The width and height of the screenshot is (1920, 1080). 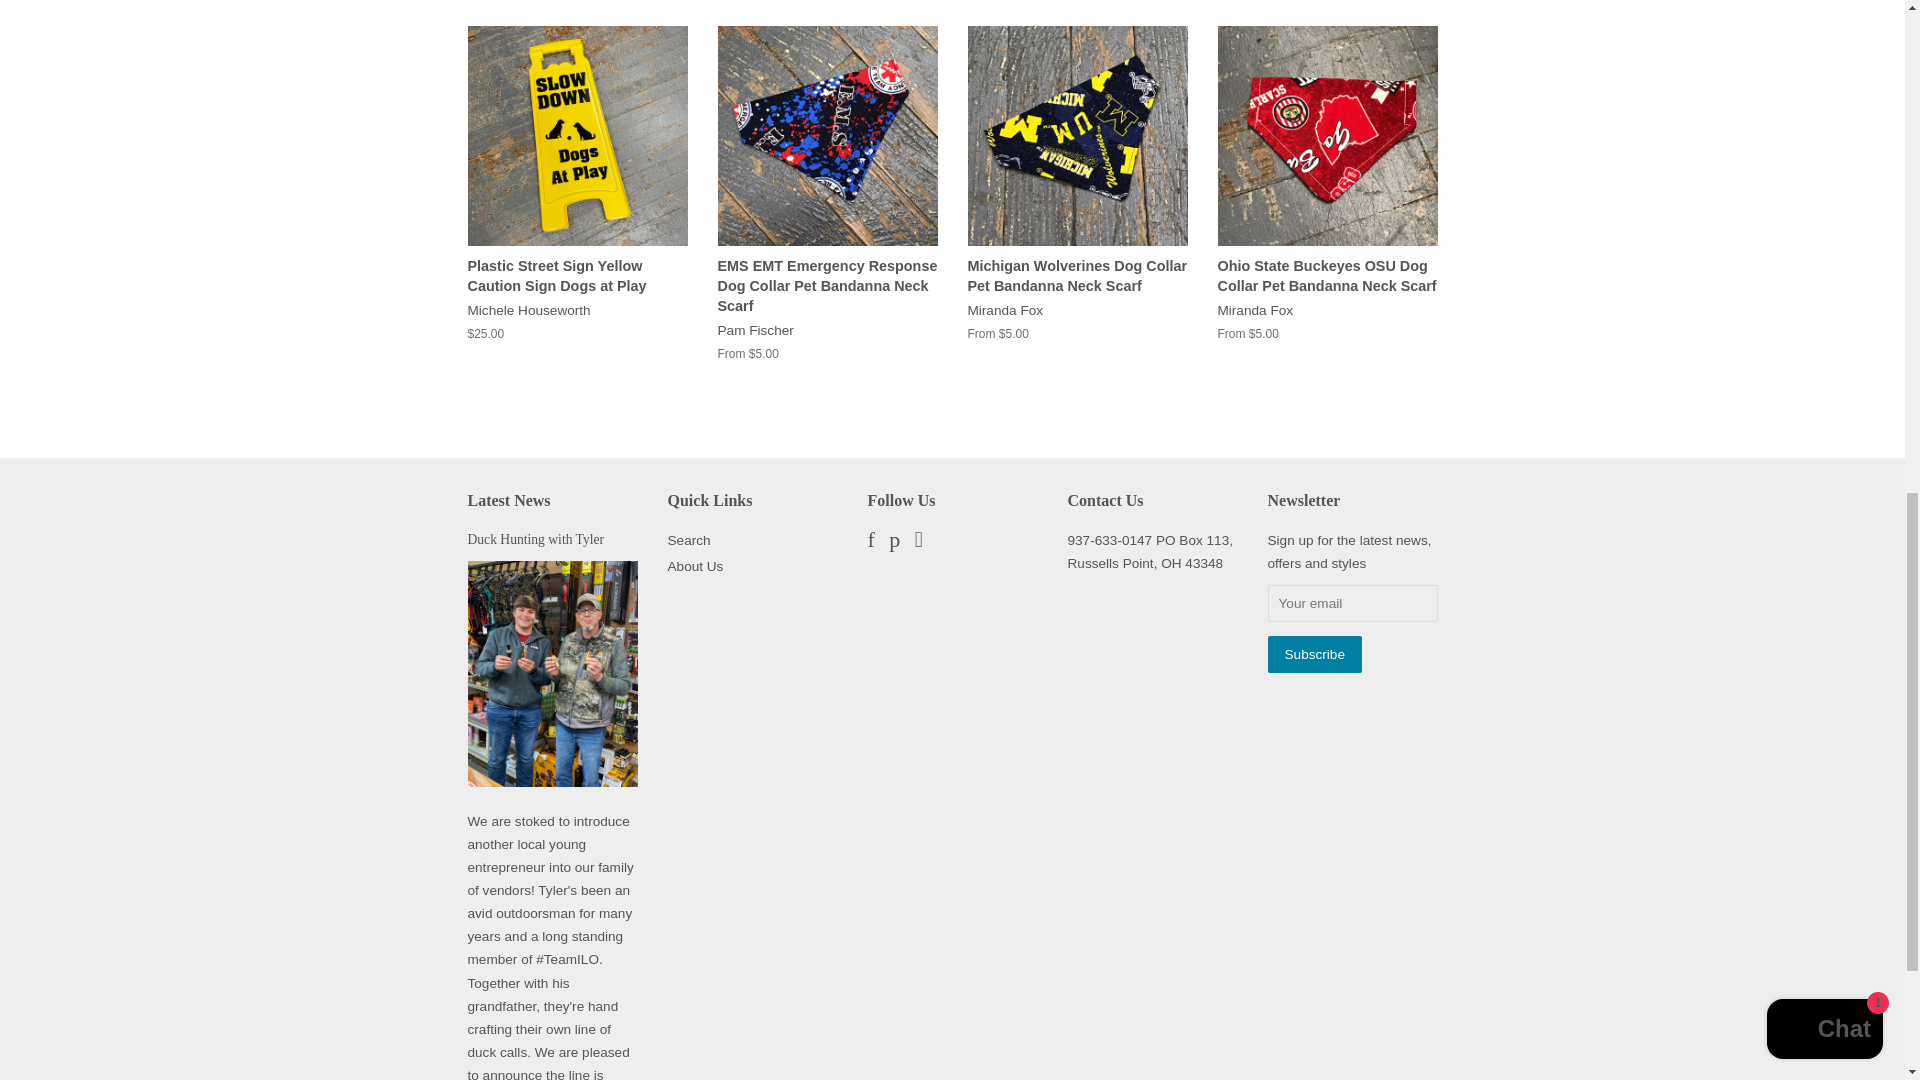 I want to click on Latest News, so click(x=510, y=500).